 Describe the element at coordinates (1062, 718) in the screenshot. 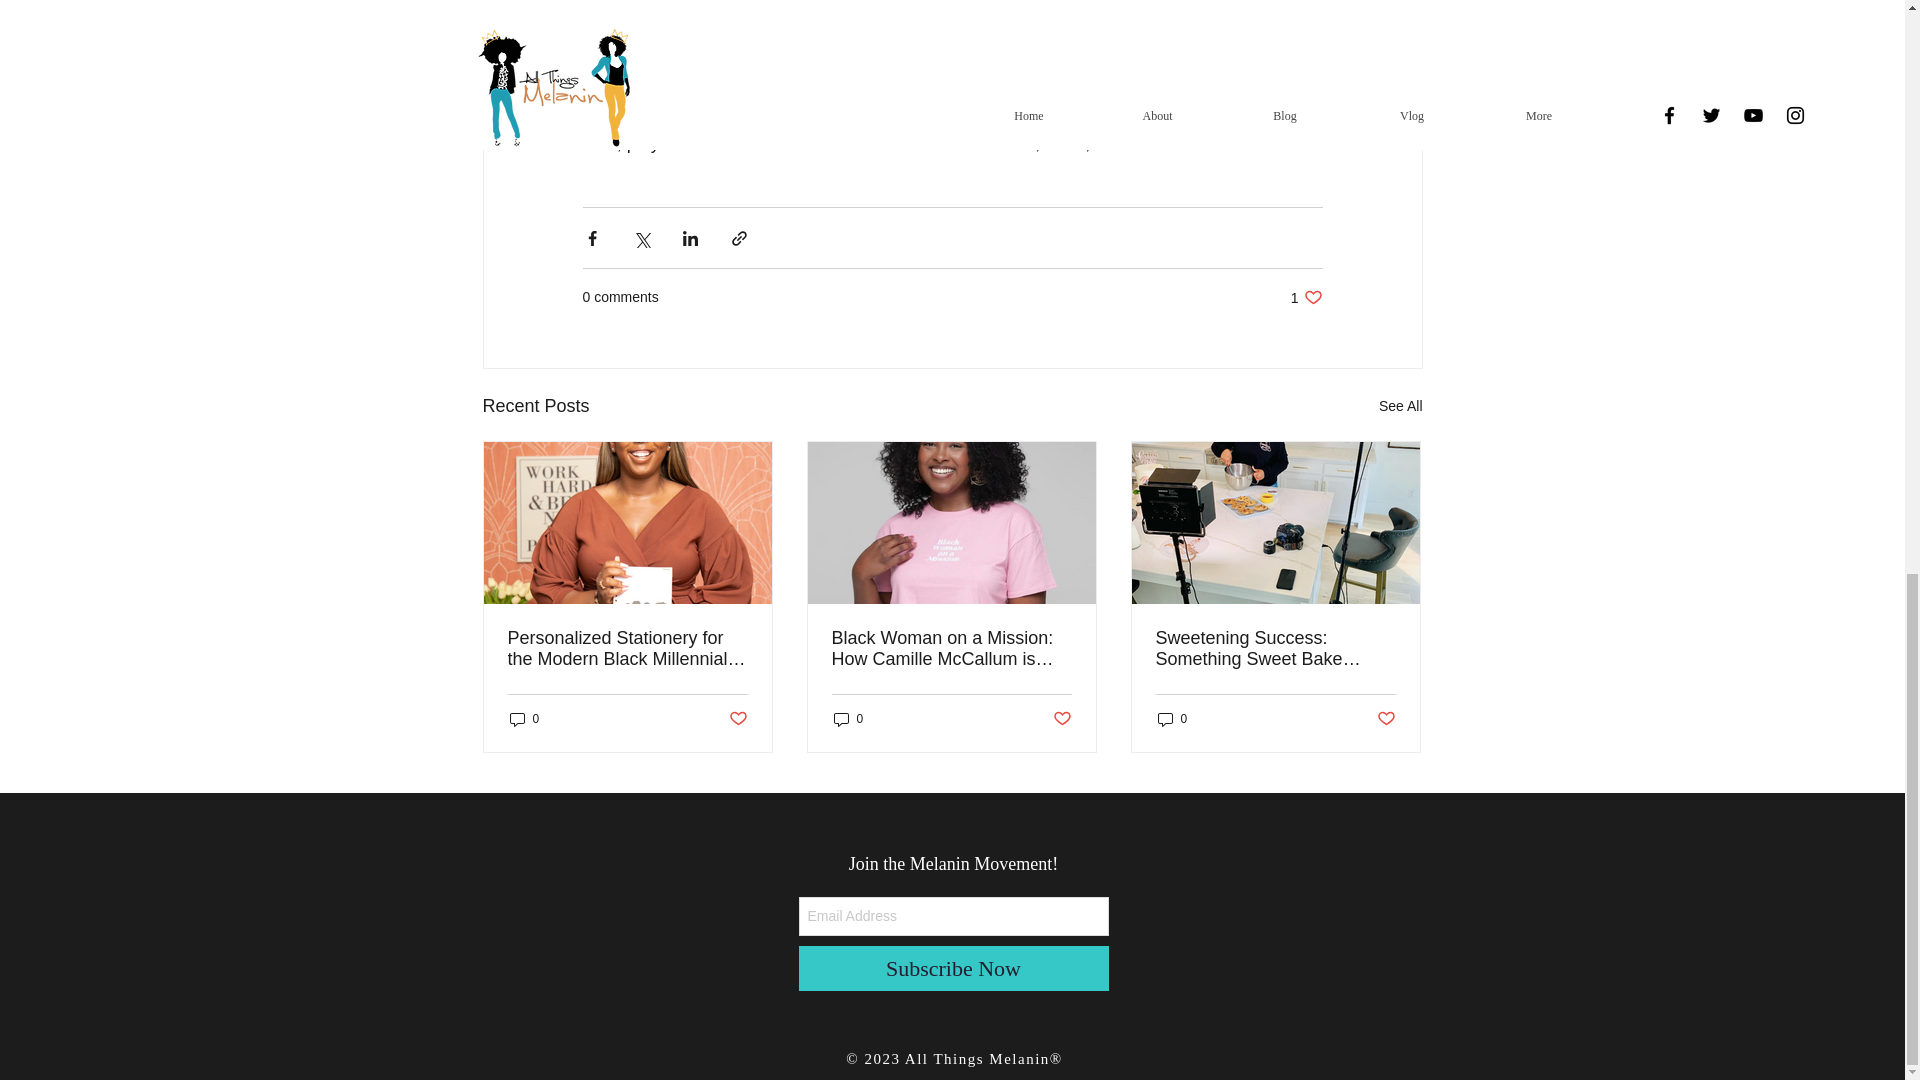

I see `Post not marked as liked` at that location.